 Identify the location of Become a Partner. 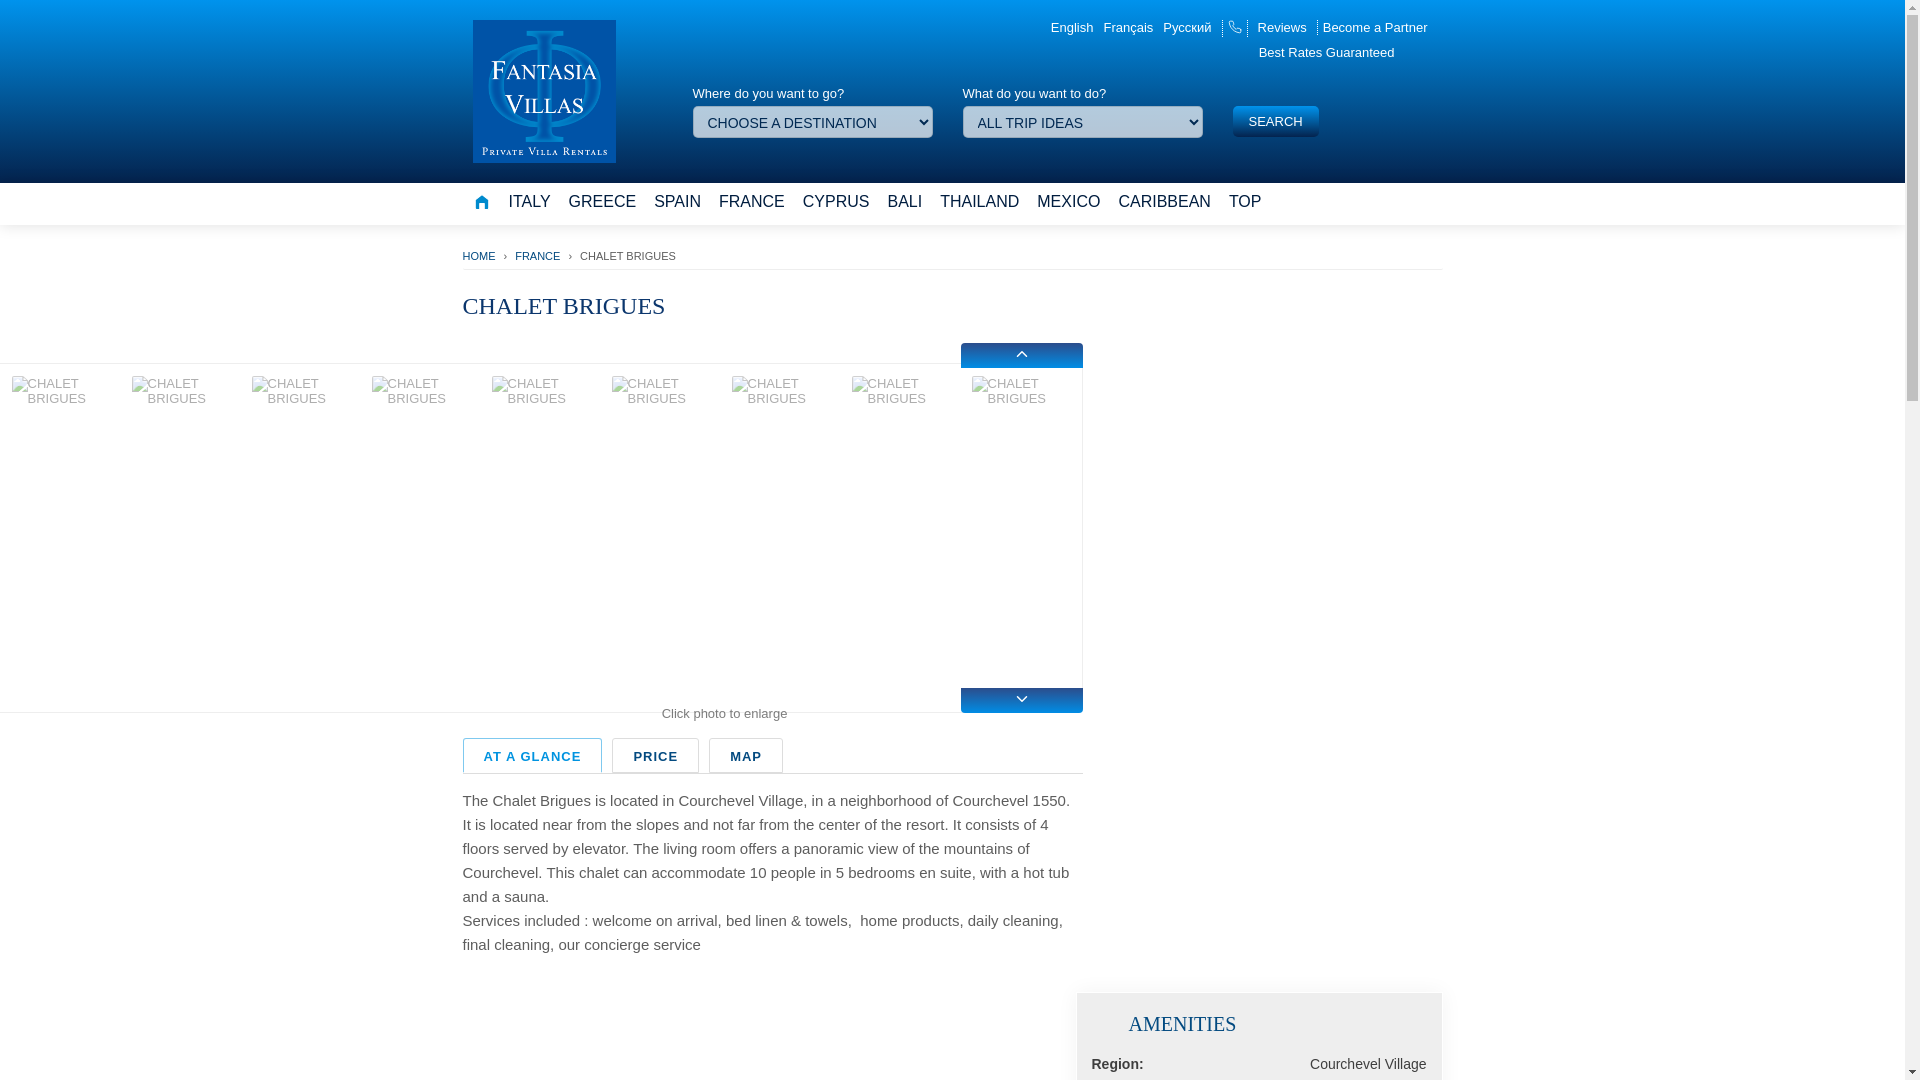
(1375, 27).